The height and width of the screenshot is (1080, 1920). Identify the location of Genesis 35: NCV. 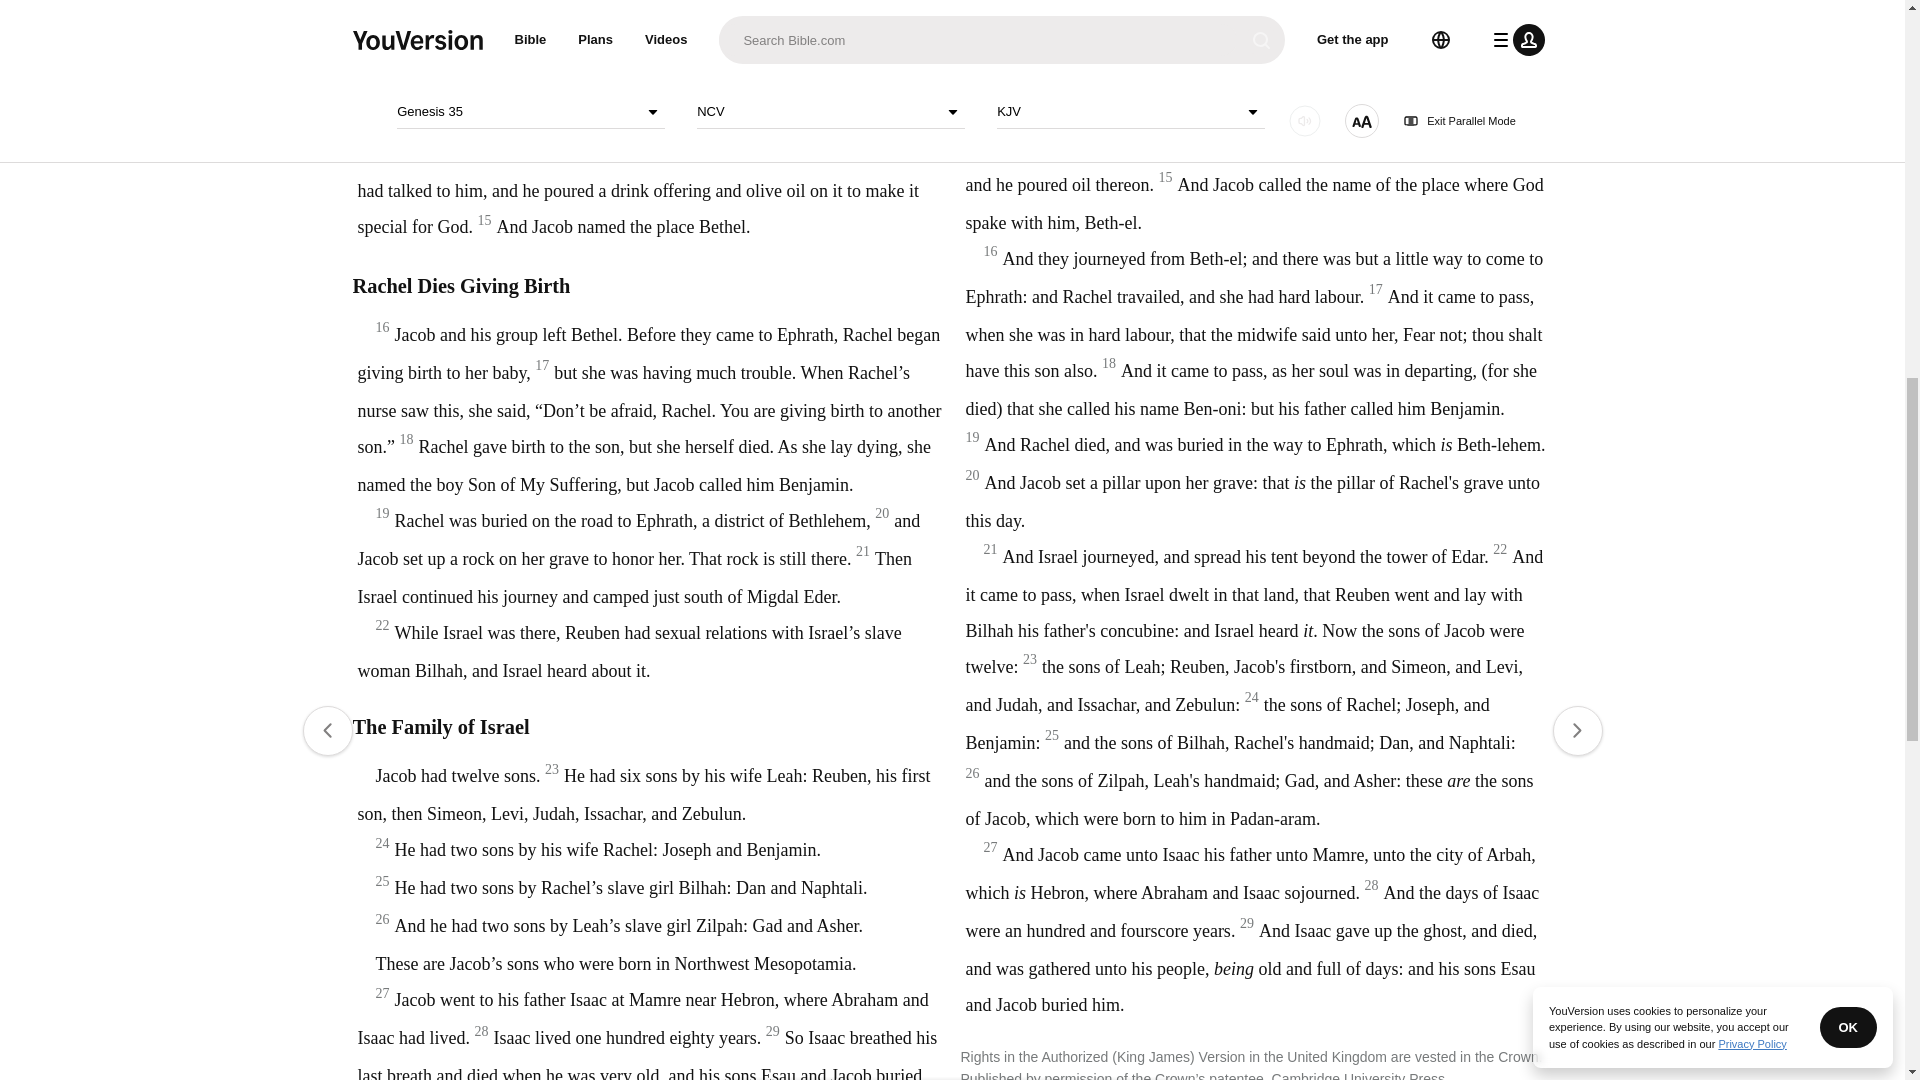
(818, 62).